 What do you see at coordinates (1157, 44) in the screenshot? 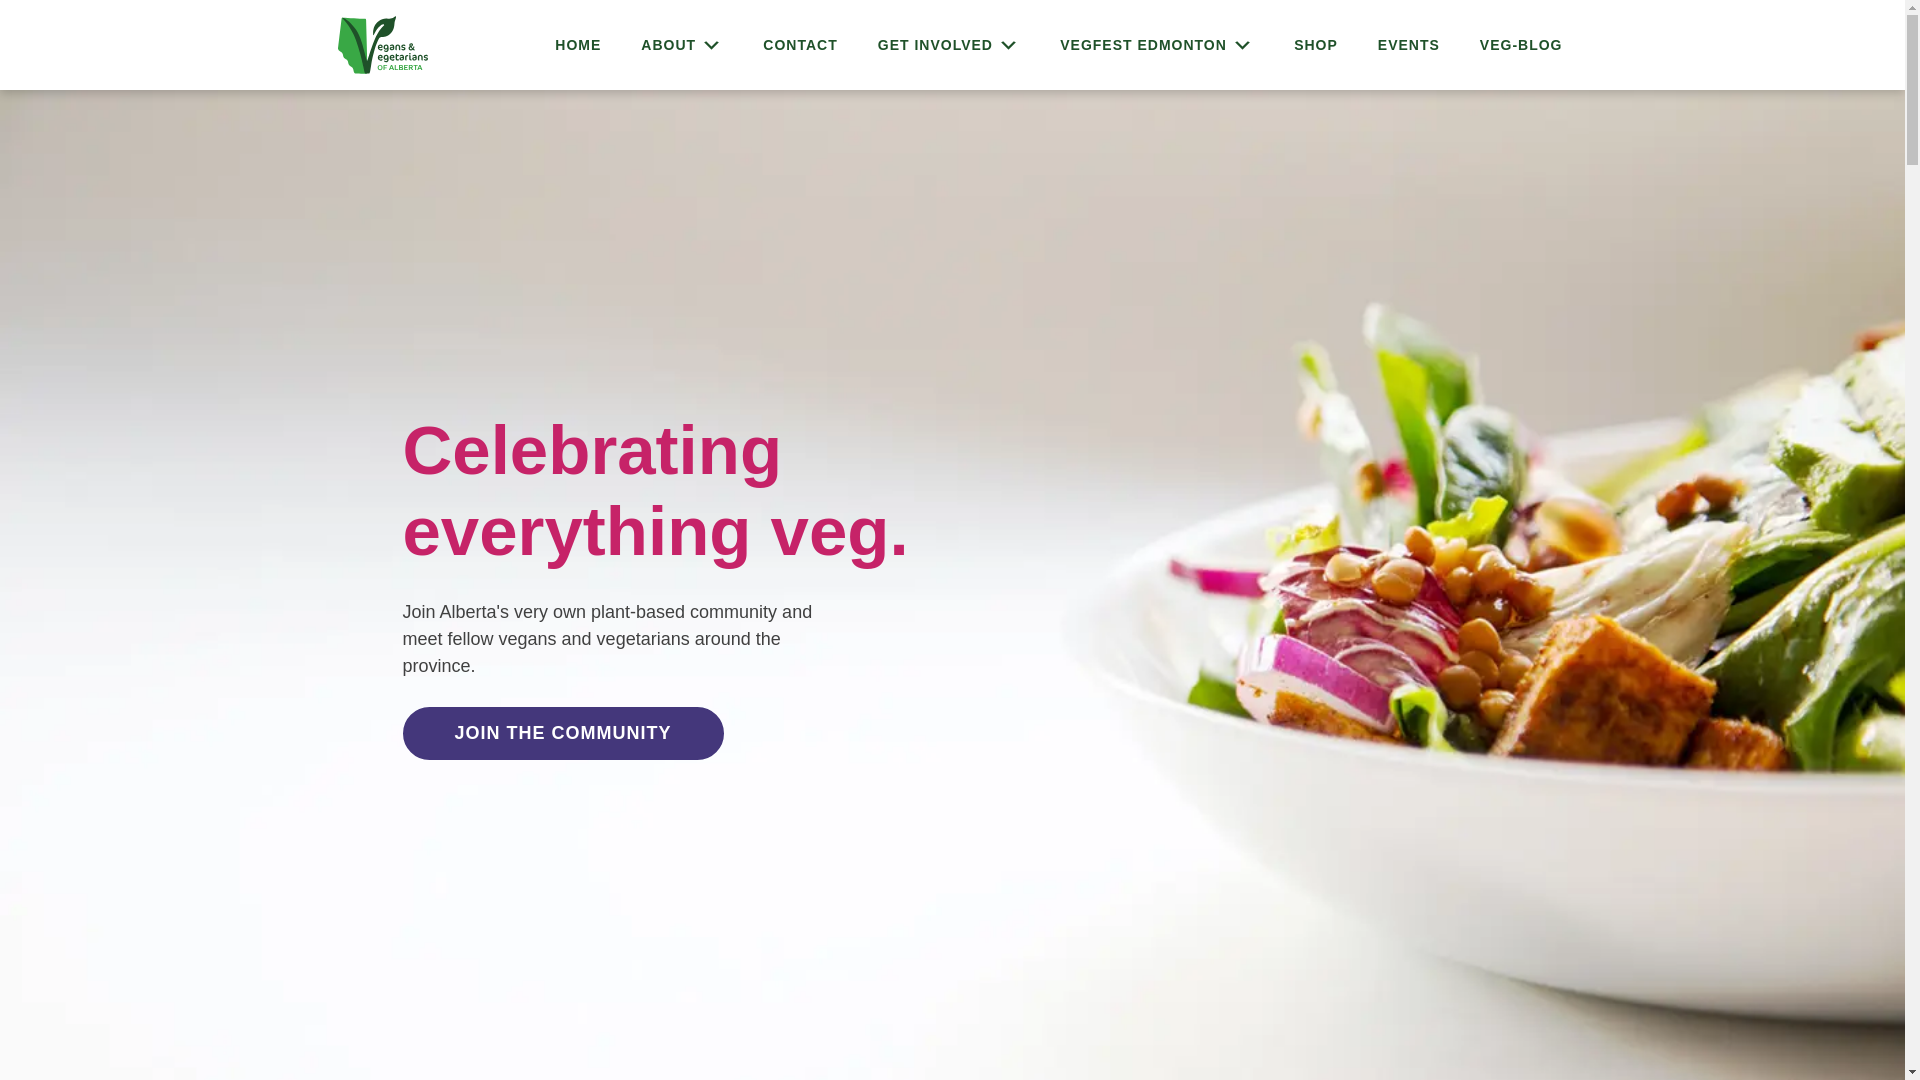
I see `VEGFEST EDMONTON` at bounding box center [1157, 44].